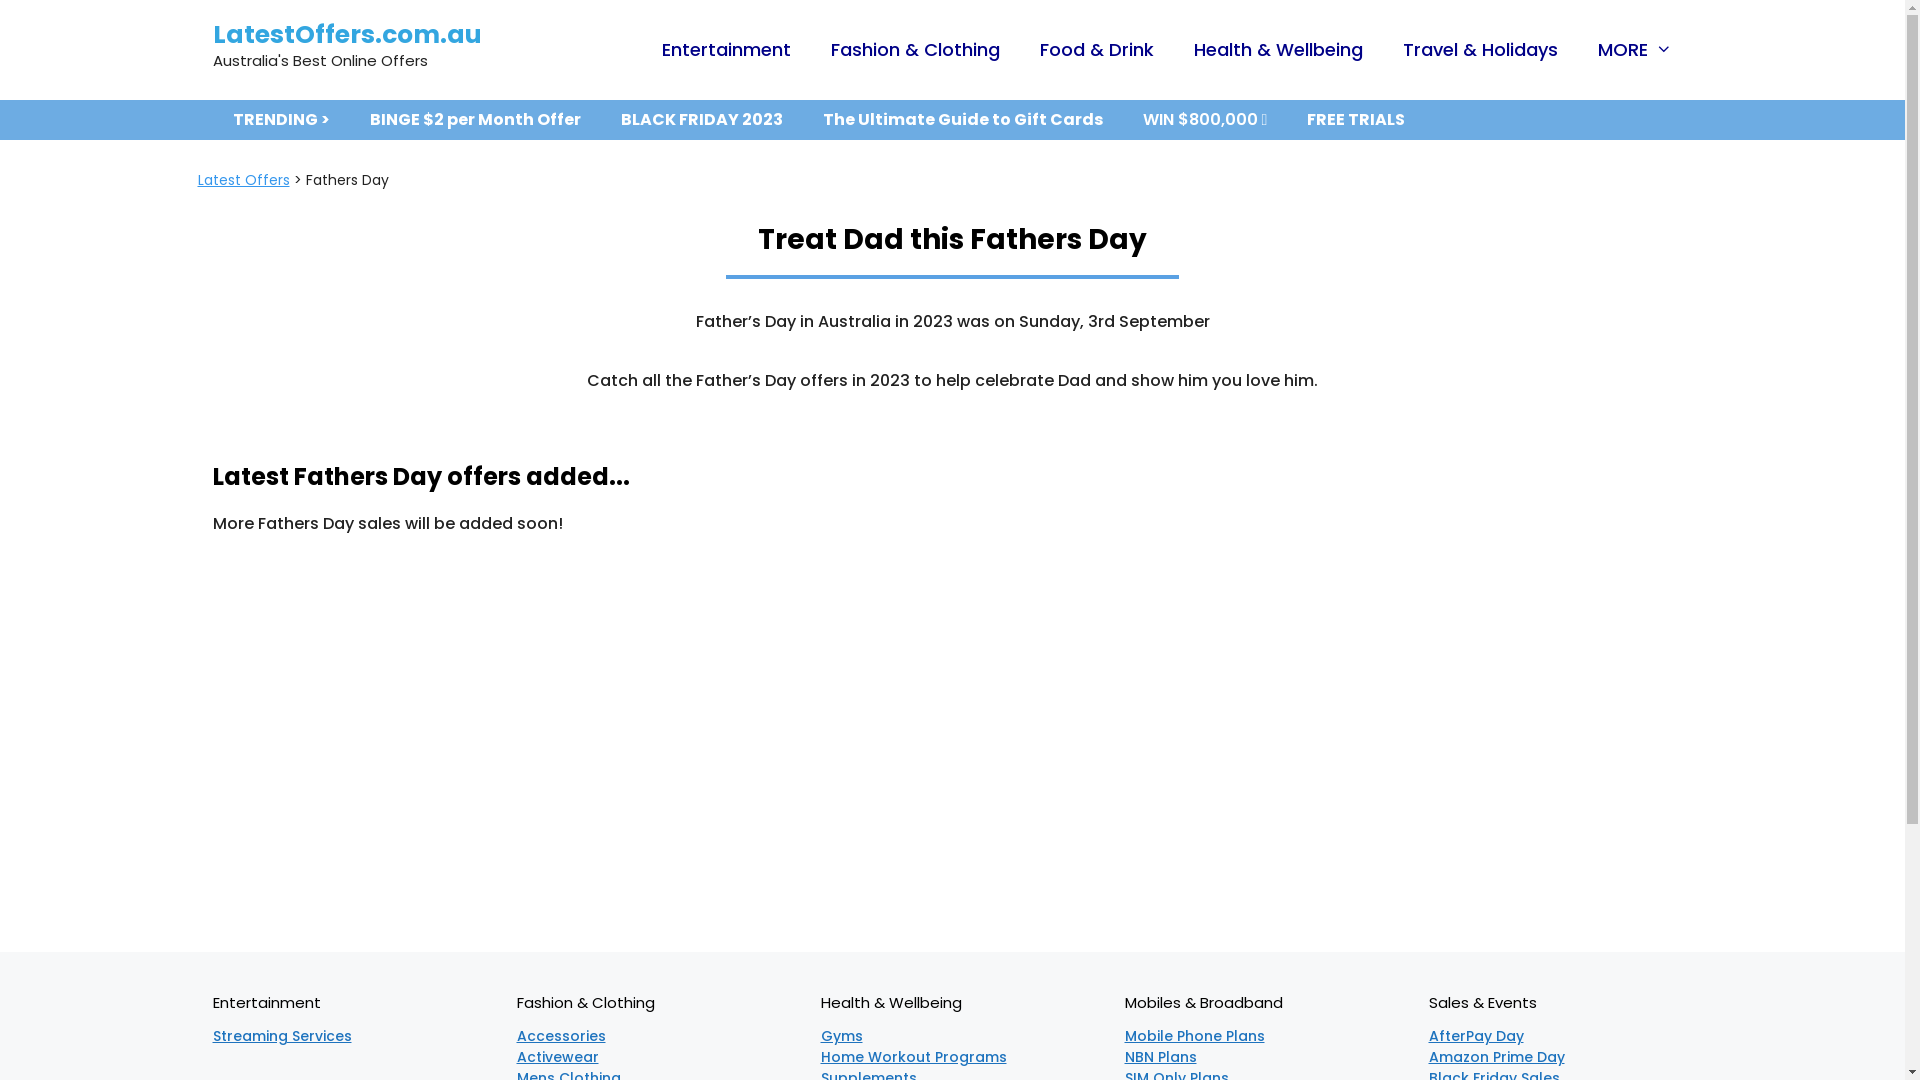 Image resolution: width=1920 pixels, height=1080 pixels. Describe the element at coordinates (952, 757) in the screenshot. I see `Advertisement` at that location.